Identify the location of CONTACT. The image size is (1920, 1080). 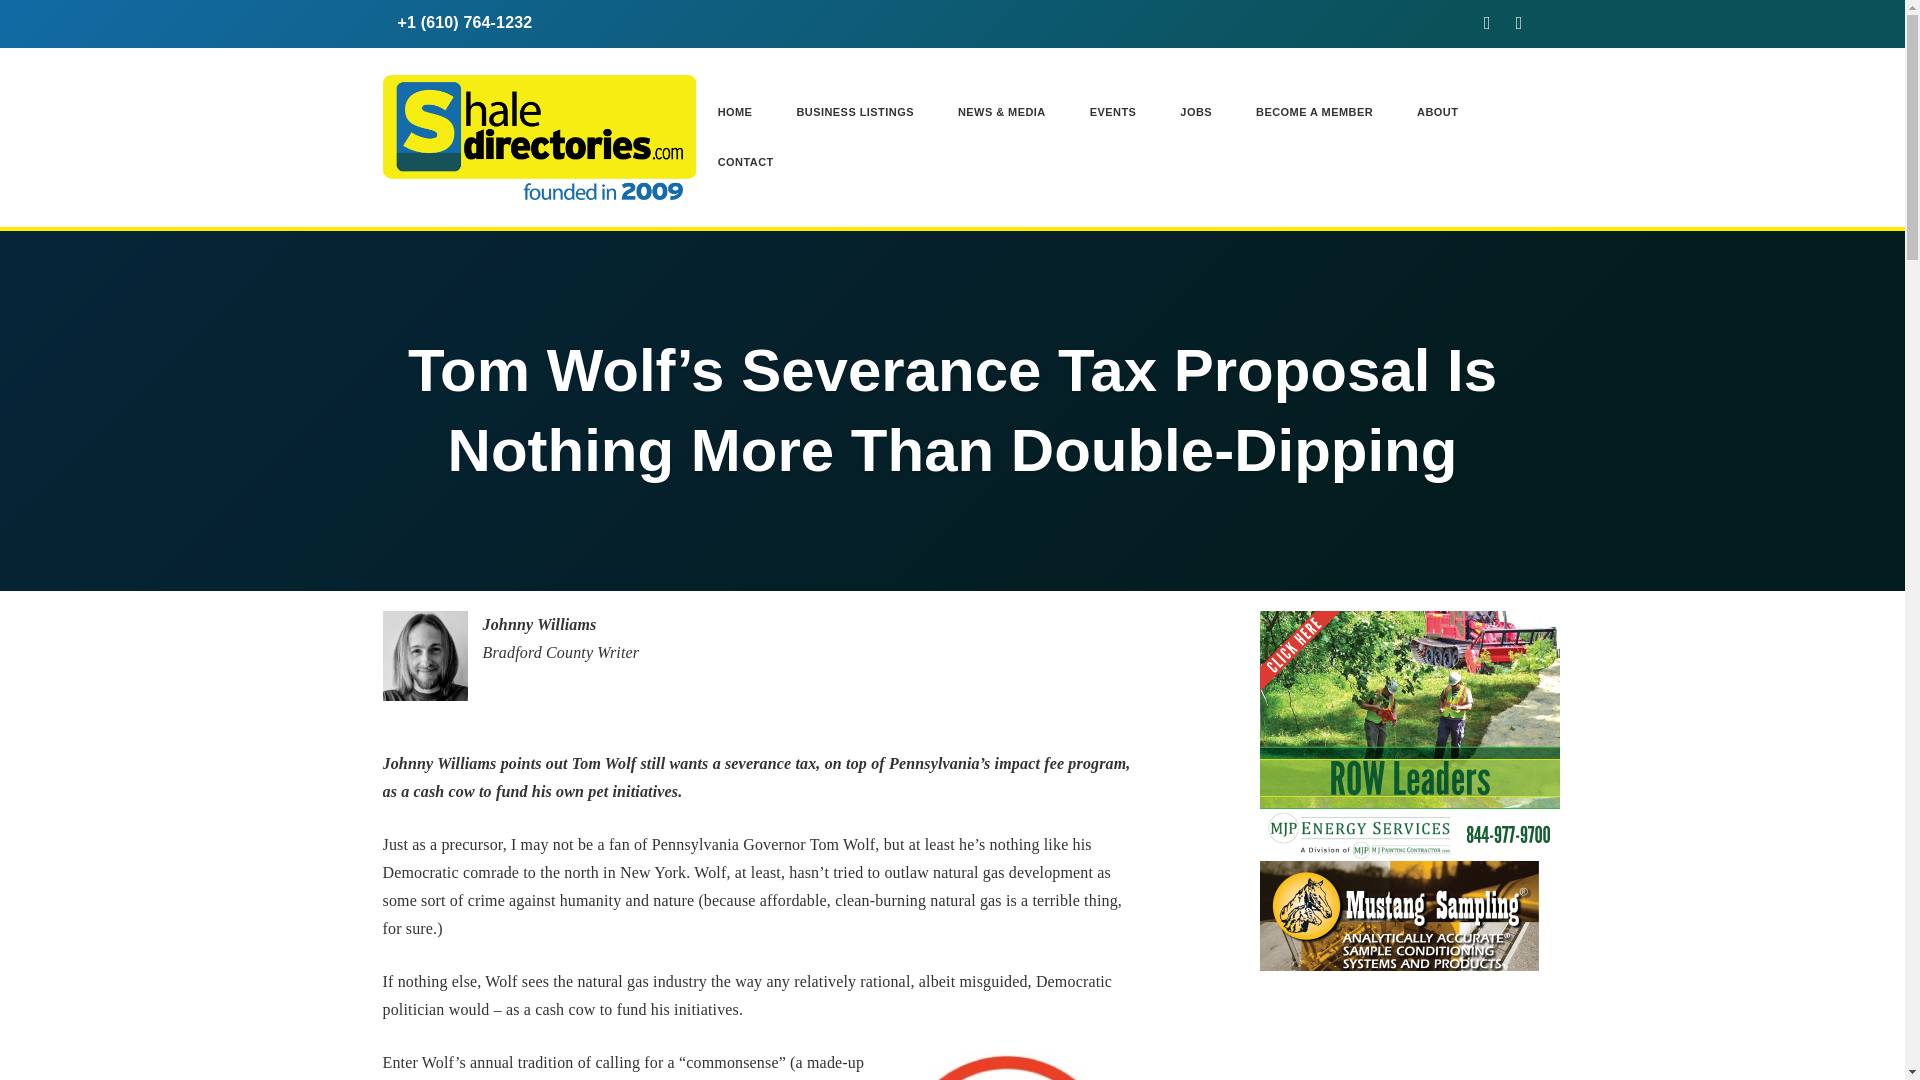
(734, 162).